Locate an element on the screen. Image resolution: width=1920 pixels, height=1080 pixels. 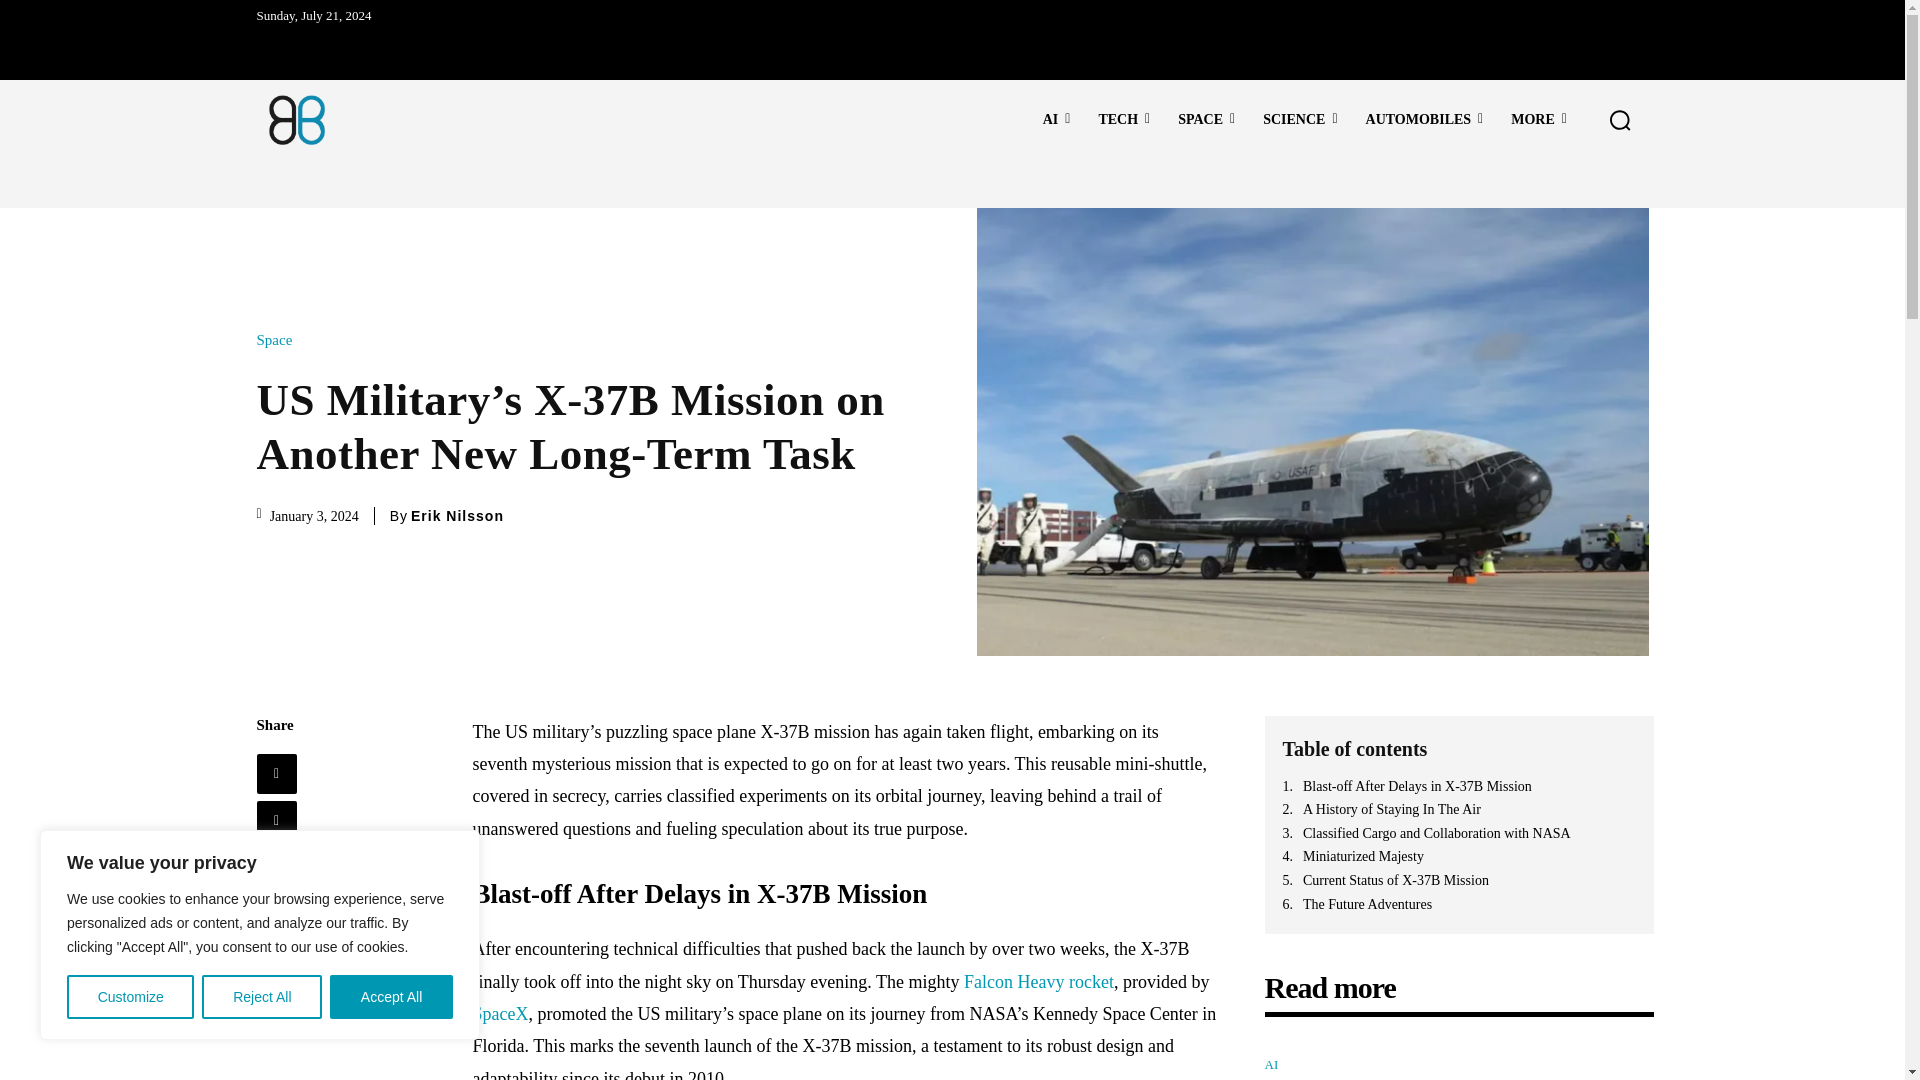
Customize is located at coordinates (130, 997).